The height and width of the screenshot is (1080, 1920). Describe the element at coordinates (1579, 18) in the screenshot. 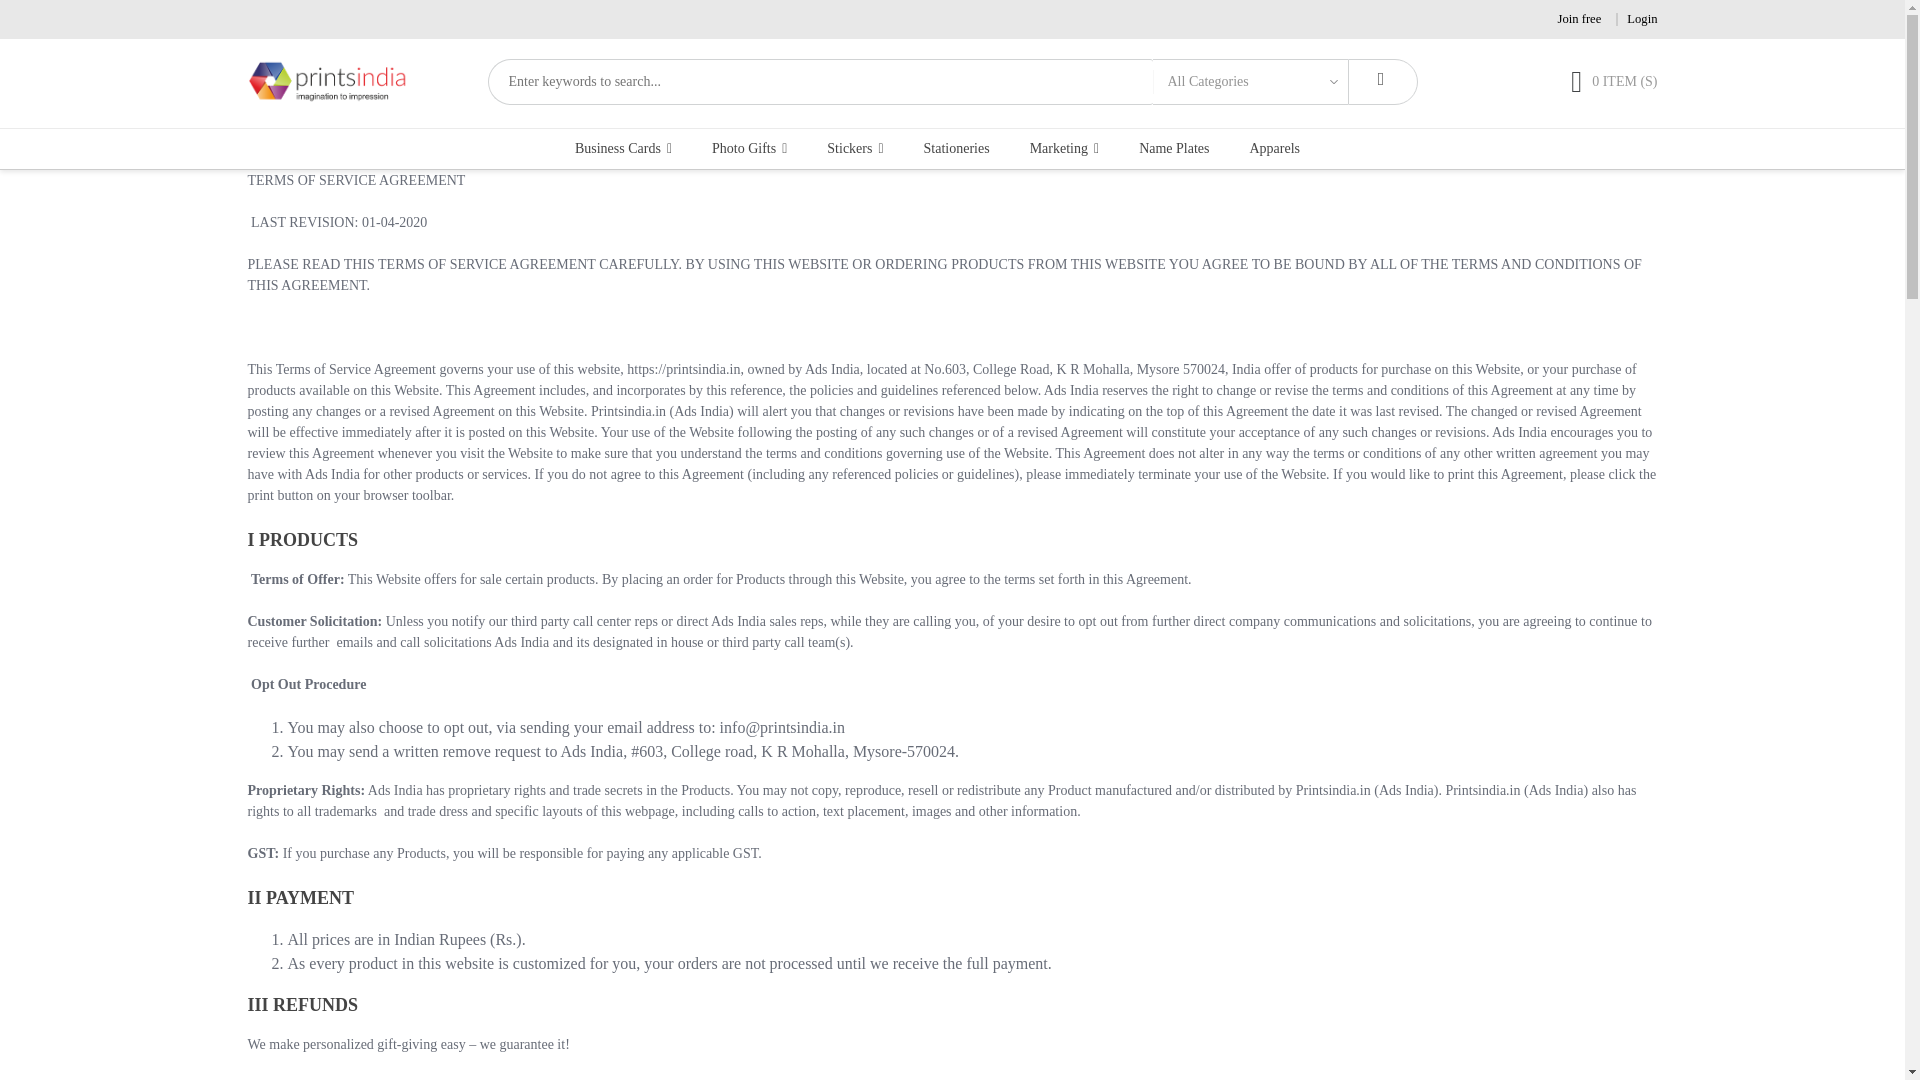

I see `Join free` at that location.